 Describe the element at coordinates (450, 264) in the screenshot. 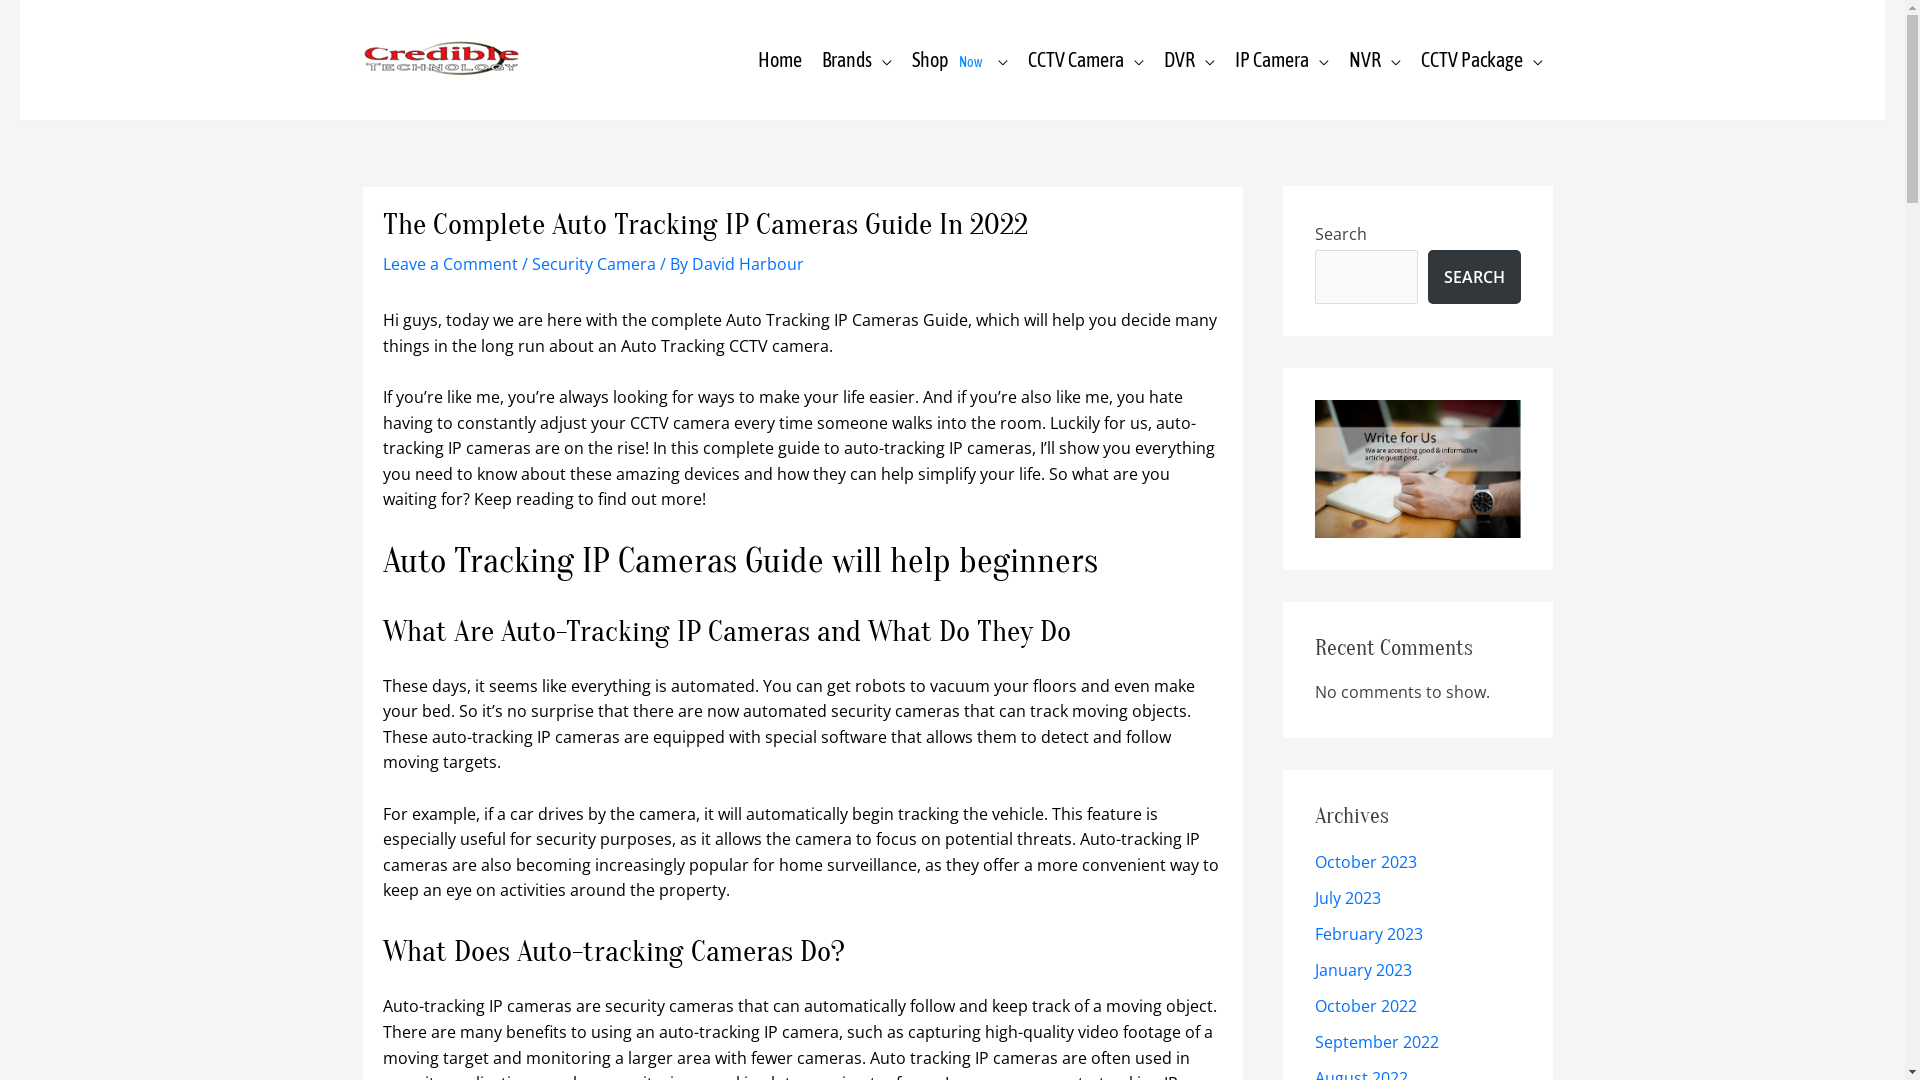

I see `Leave a Comment` at that location.